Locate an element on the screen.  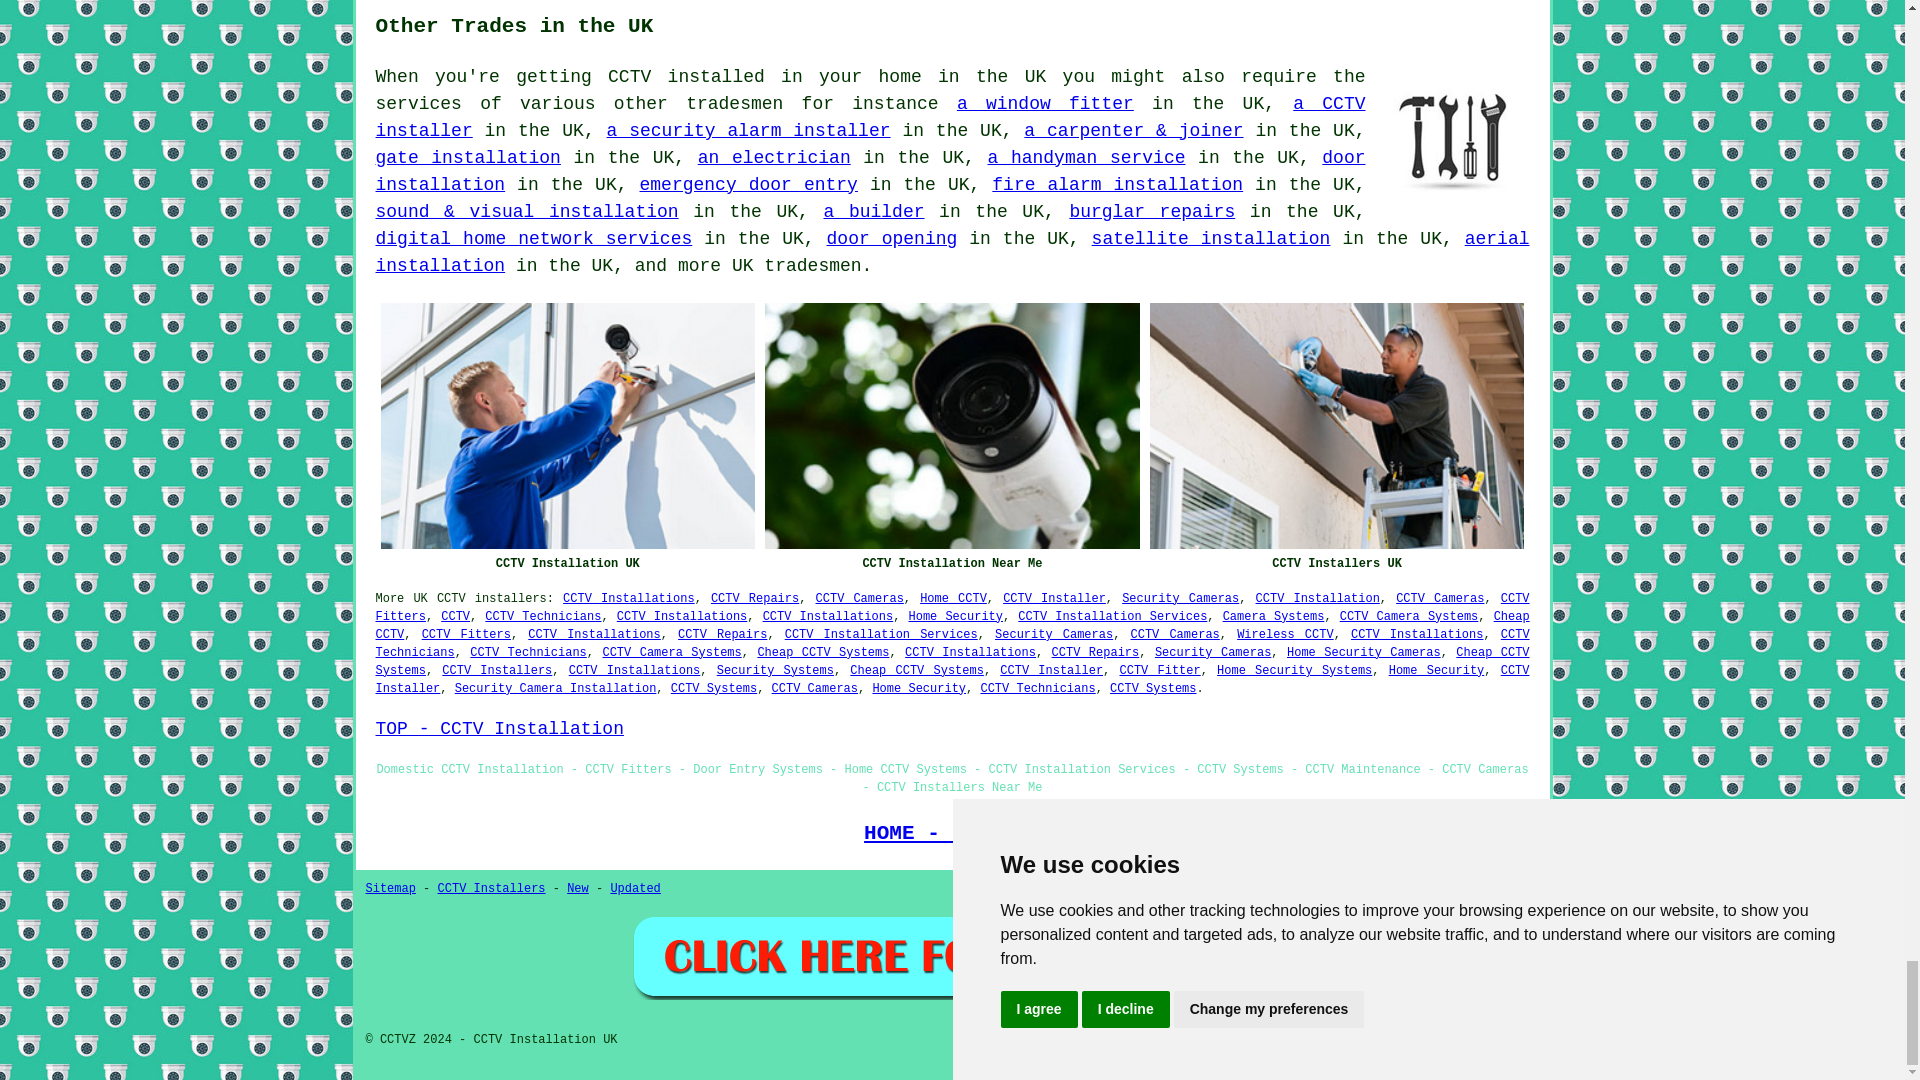
CCTV Installation Quotes UK is located at coordinates (952, 956).